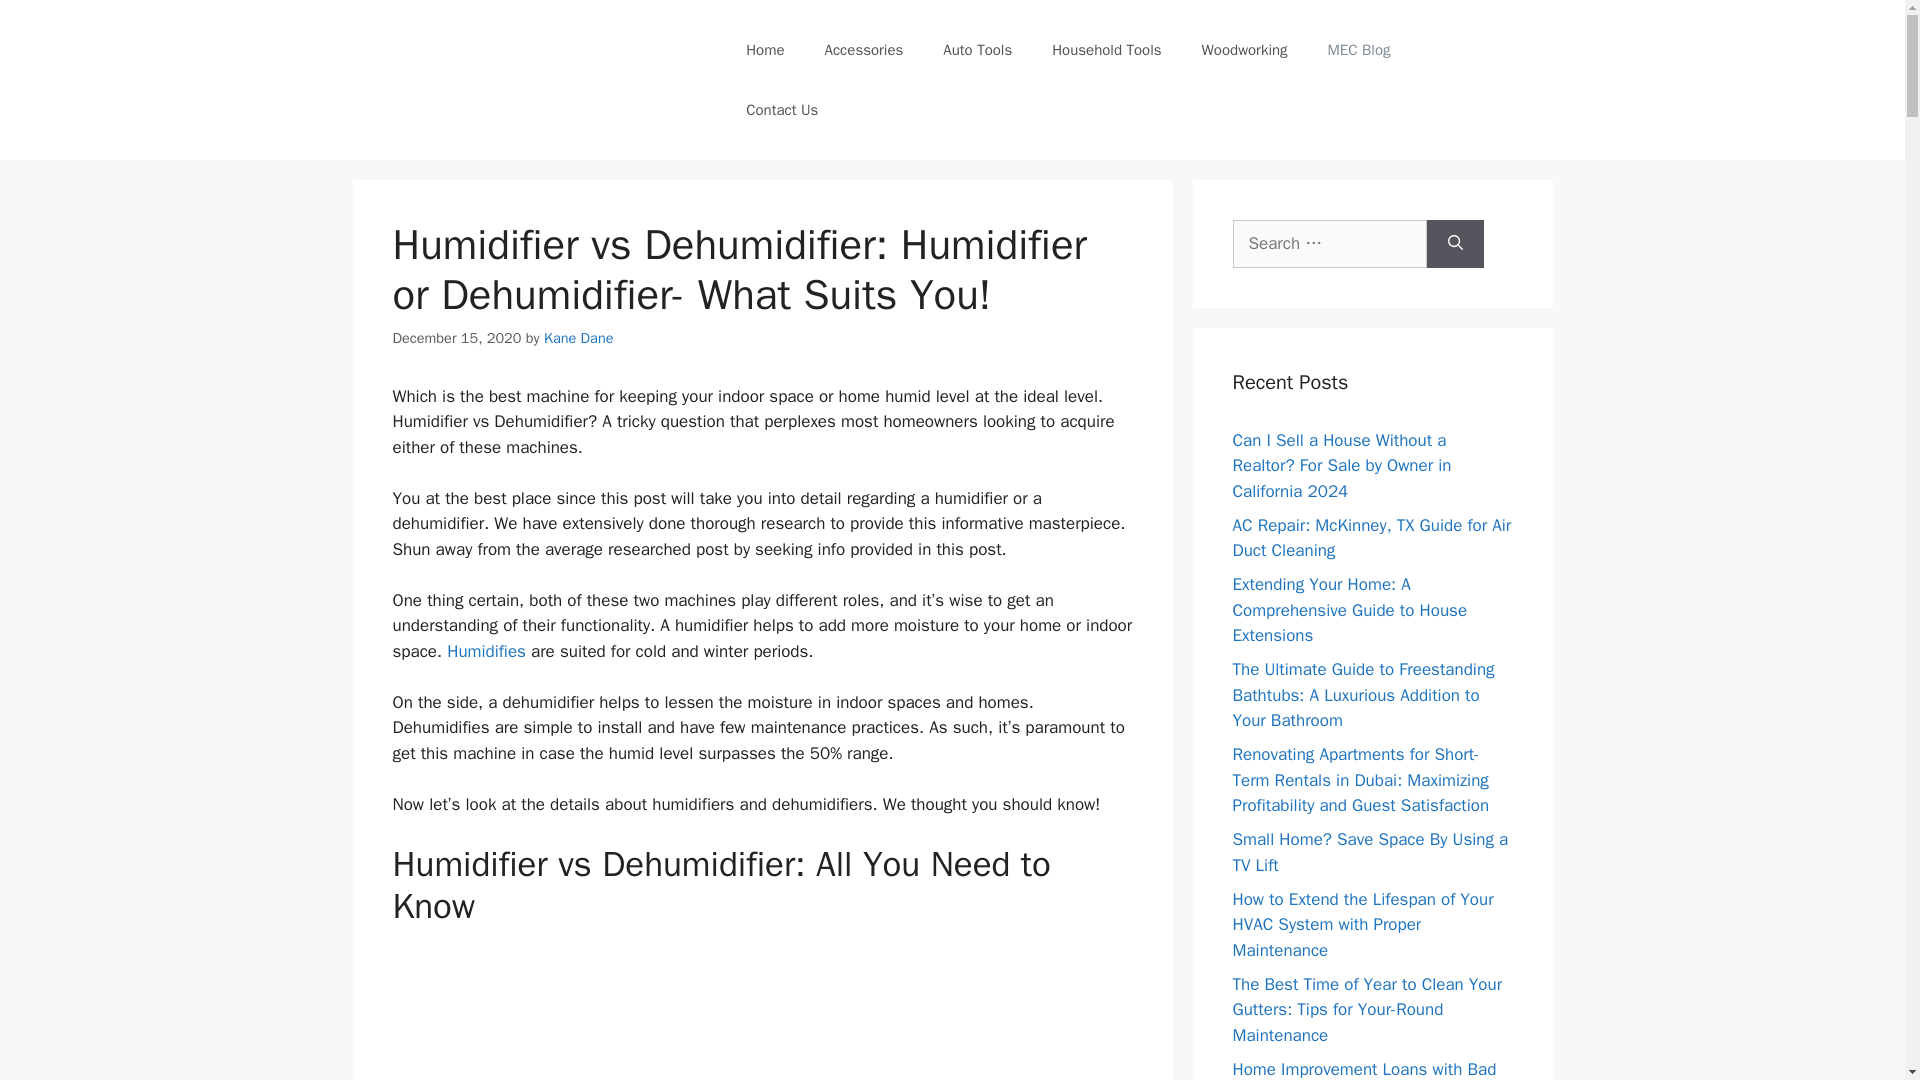 This screenshot has width=1920, height=1080. Describe the element at coordinates (1244, 50) in the screenshot. I see `Woodworking` at that location.